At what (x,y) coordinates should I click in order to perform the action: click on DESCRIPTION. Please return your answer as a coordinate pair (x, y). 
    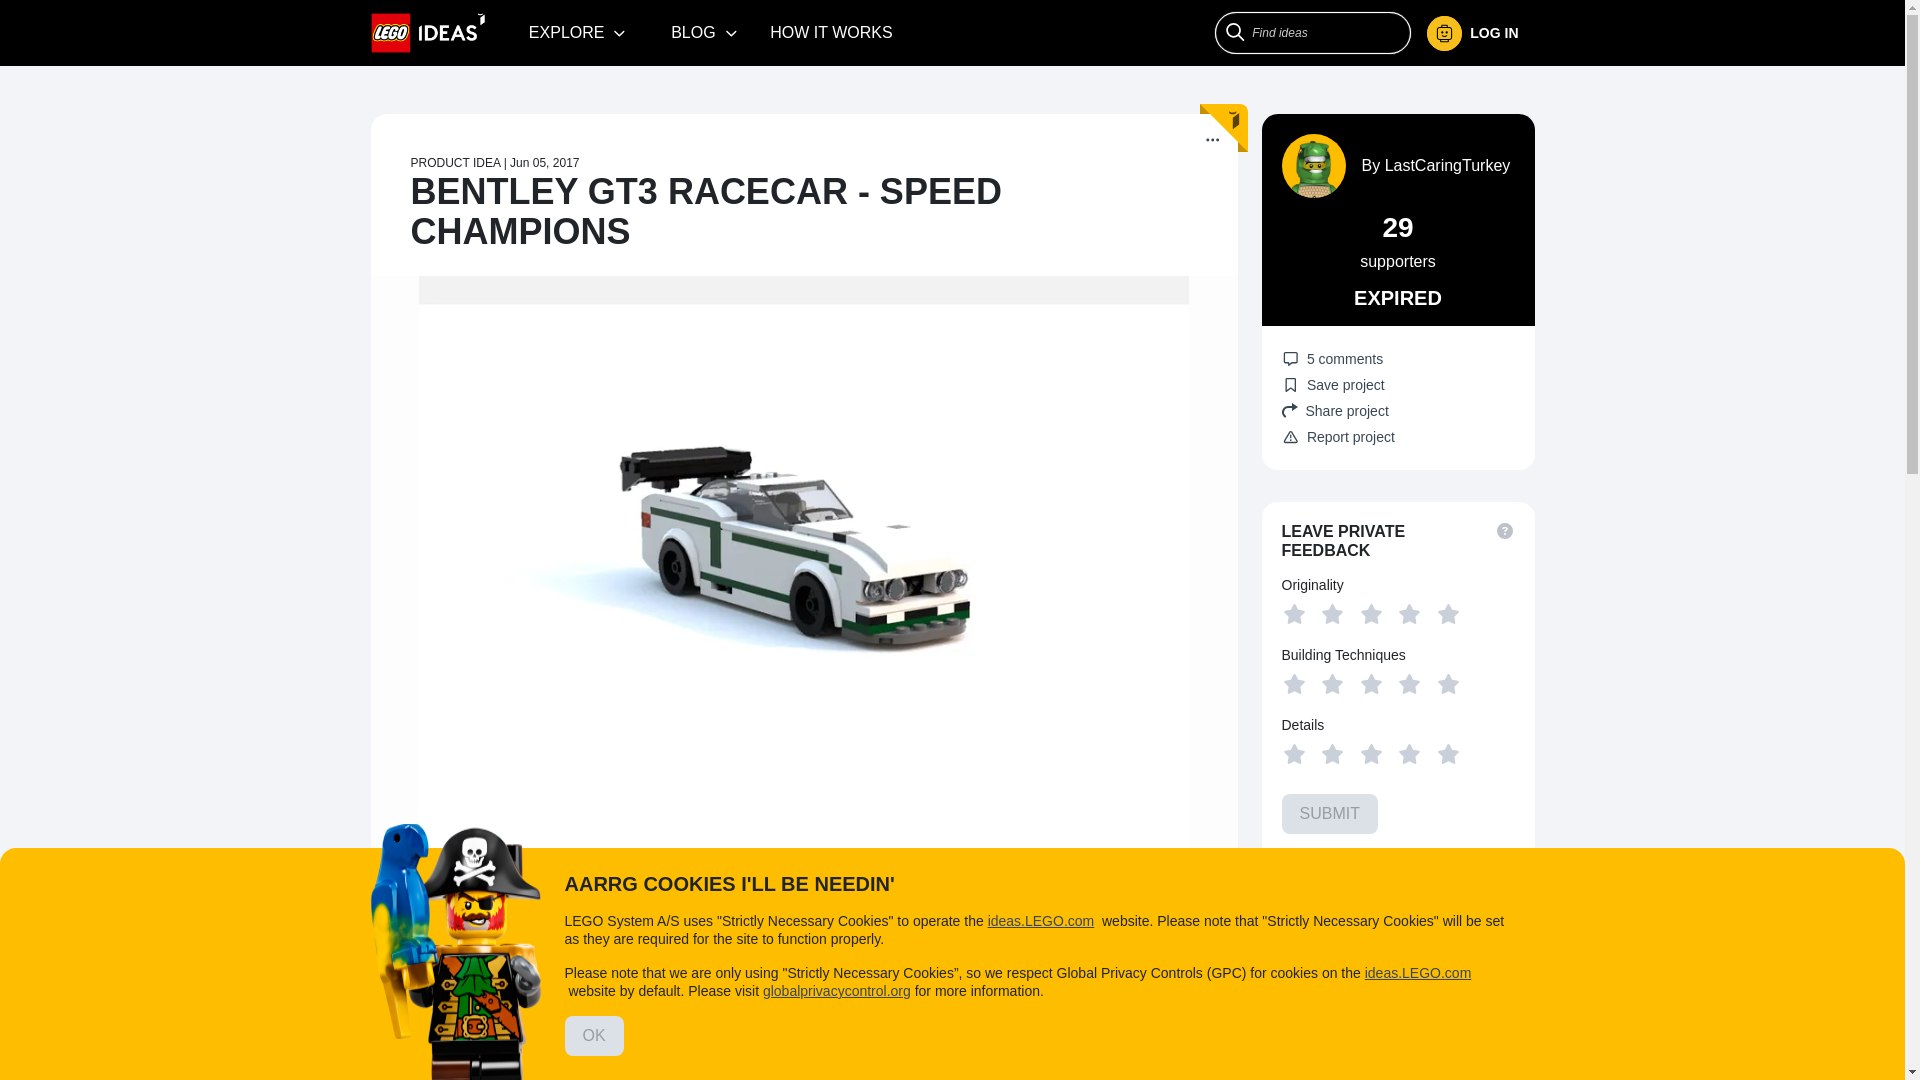
    Looking at the image, I should click on (437, 1006).